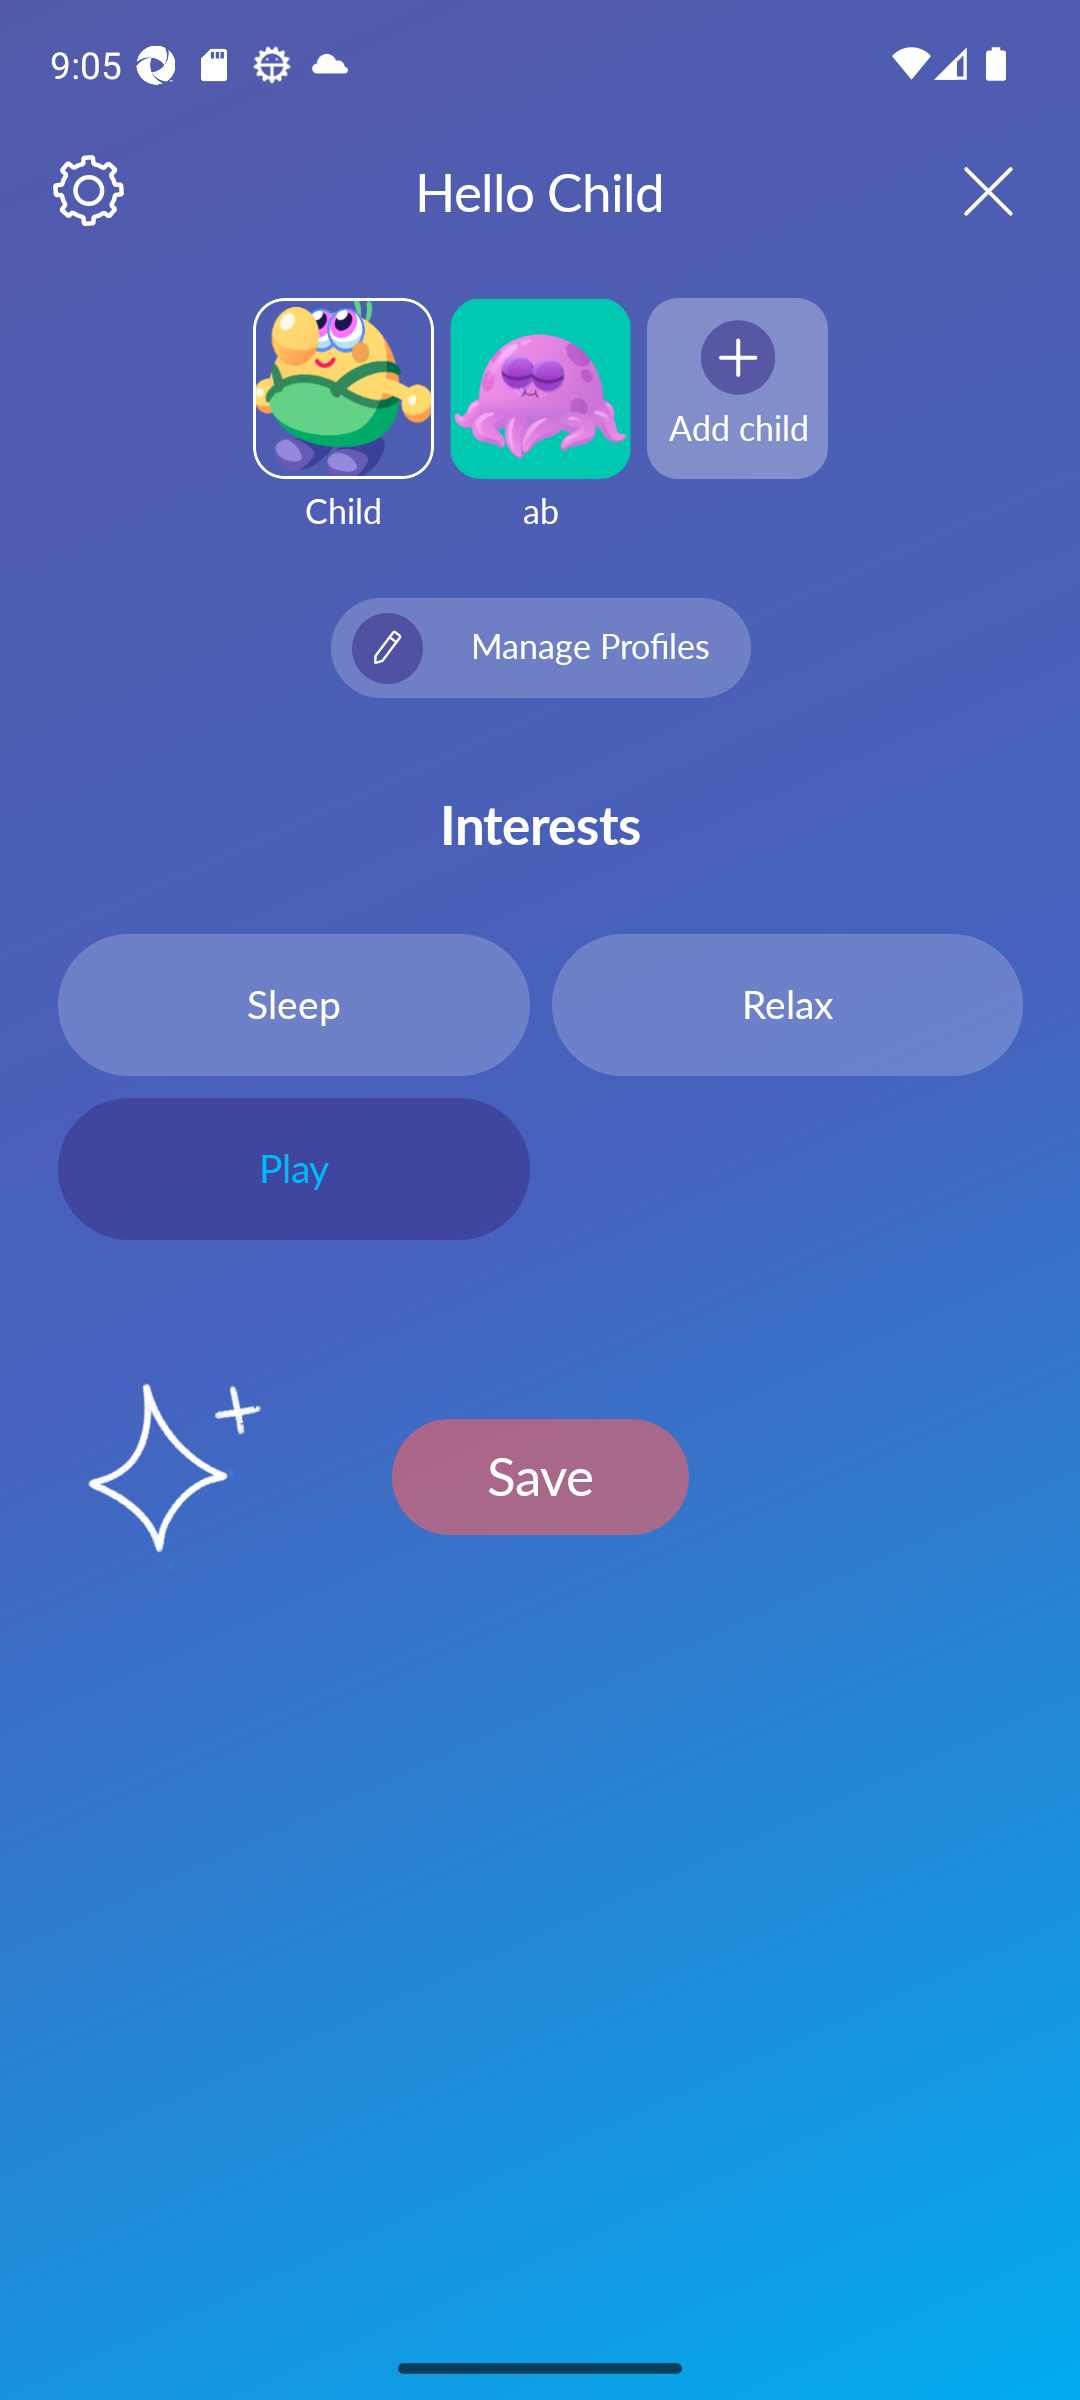 This screenshot has height=2400, width=1080. Describe the element at coordinates (343, 432) in the screenshot. I see `Child` at that location.